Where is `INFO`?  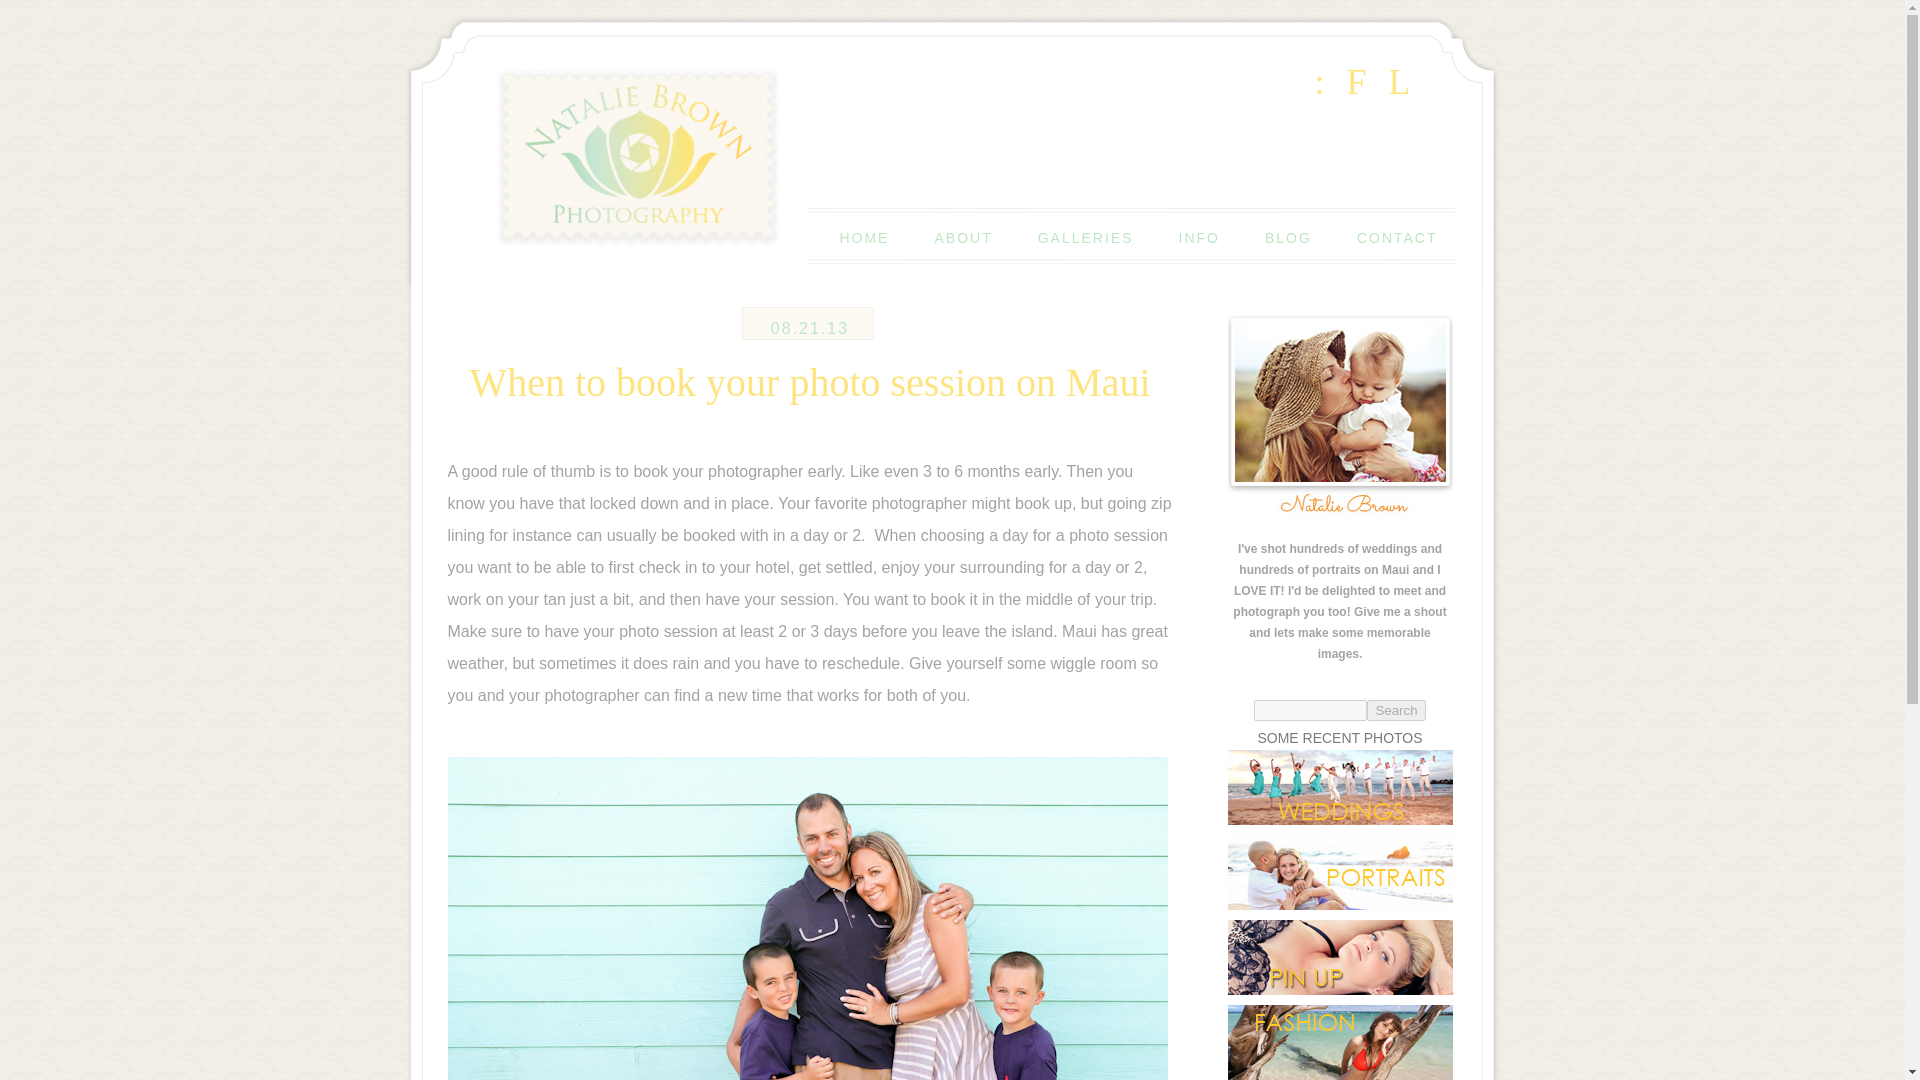
INFO is located at coordinates (1198, 238).